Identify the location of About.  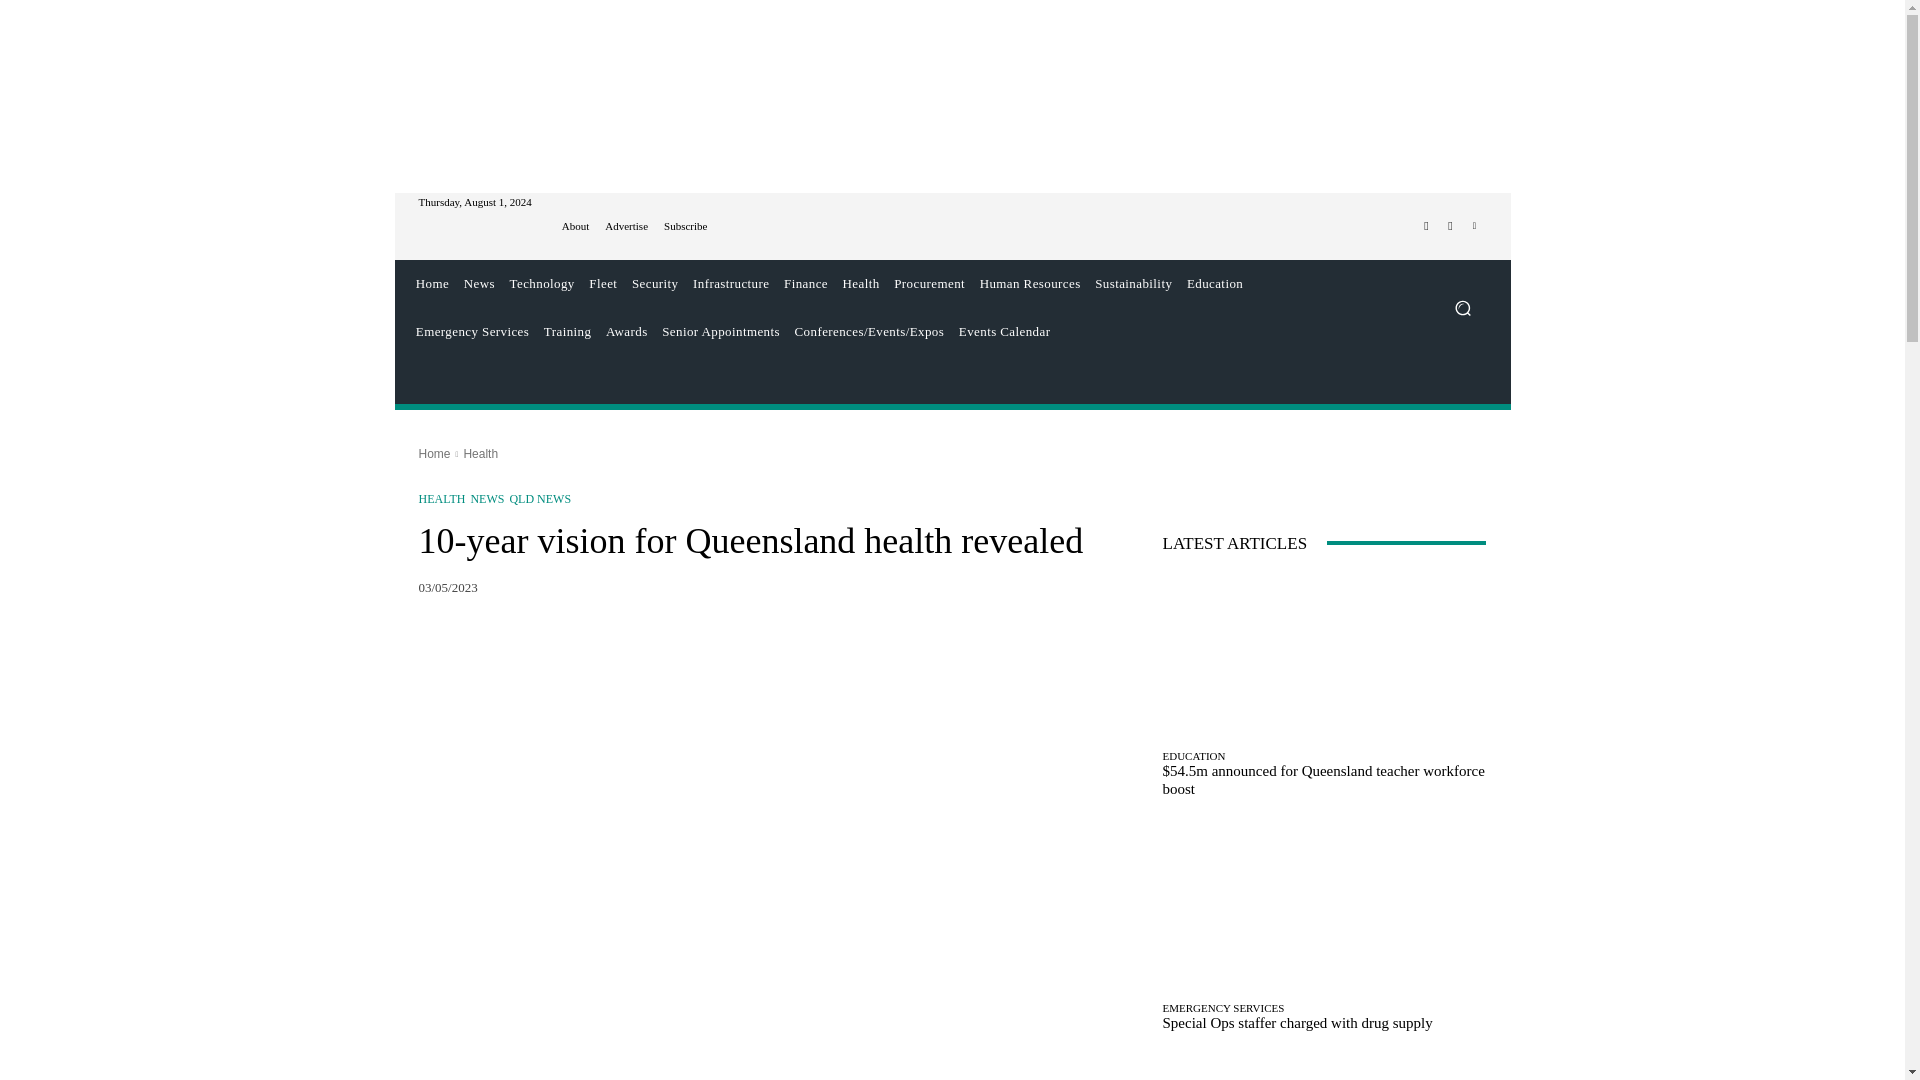
(576, 226).